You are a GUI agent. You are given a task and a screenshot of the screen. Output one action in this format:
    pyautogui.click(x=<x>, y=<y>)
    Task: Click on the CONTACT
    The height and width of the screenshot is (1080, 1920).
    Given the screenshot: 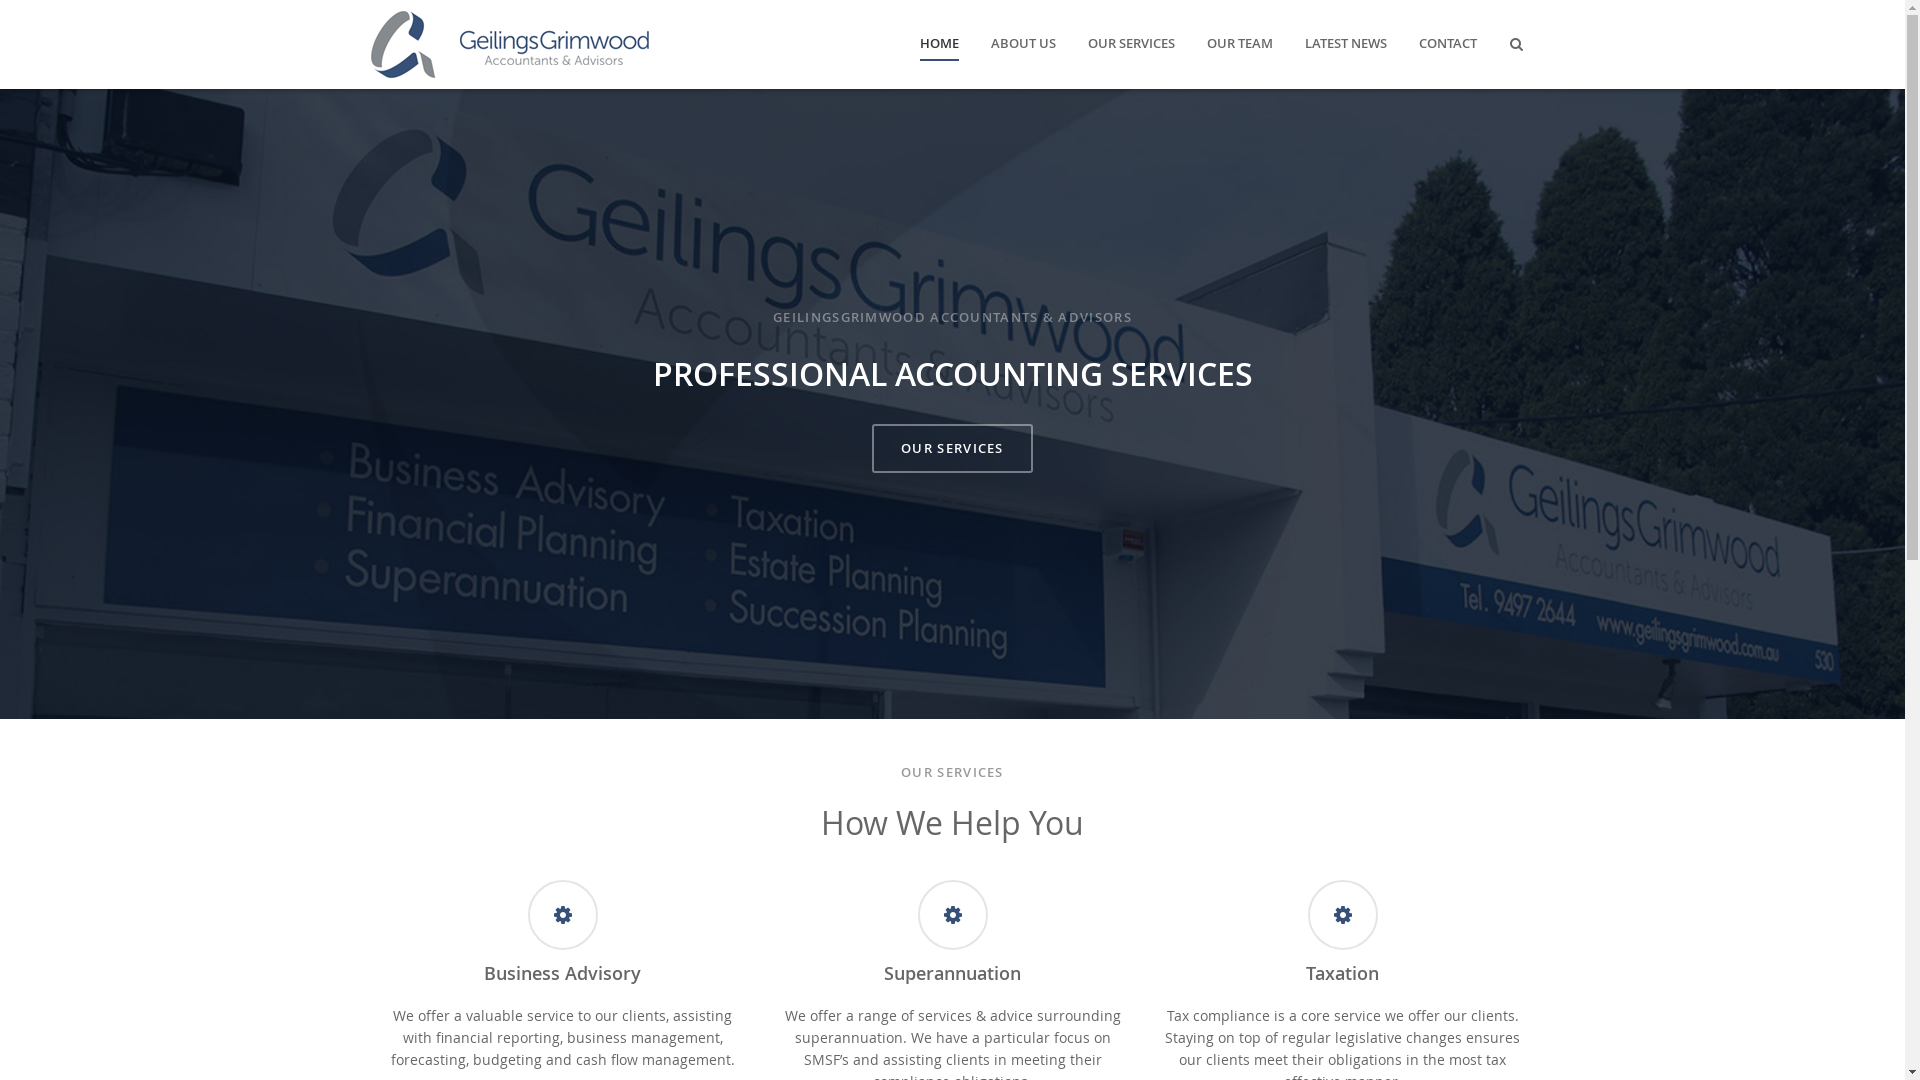 What is the action you would take?
    pyautogui.click(x=1447, y=44)
    